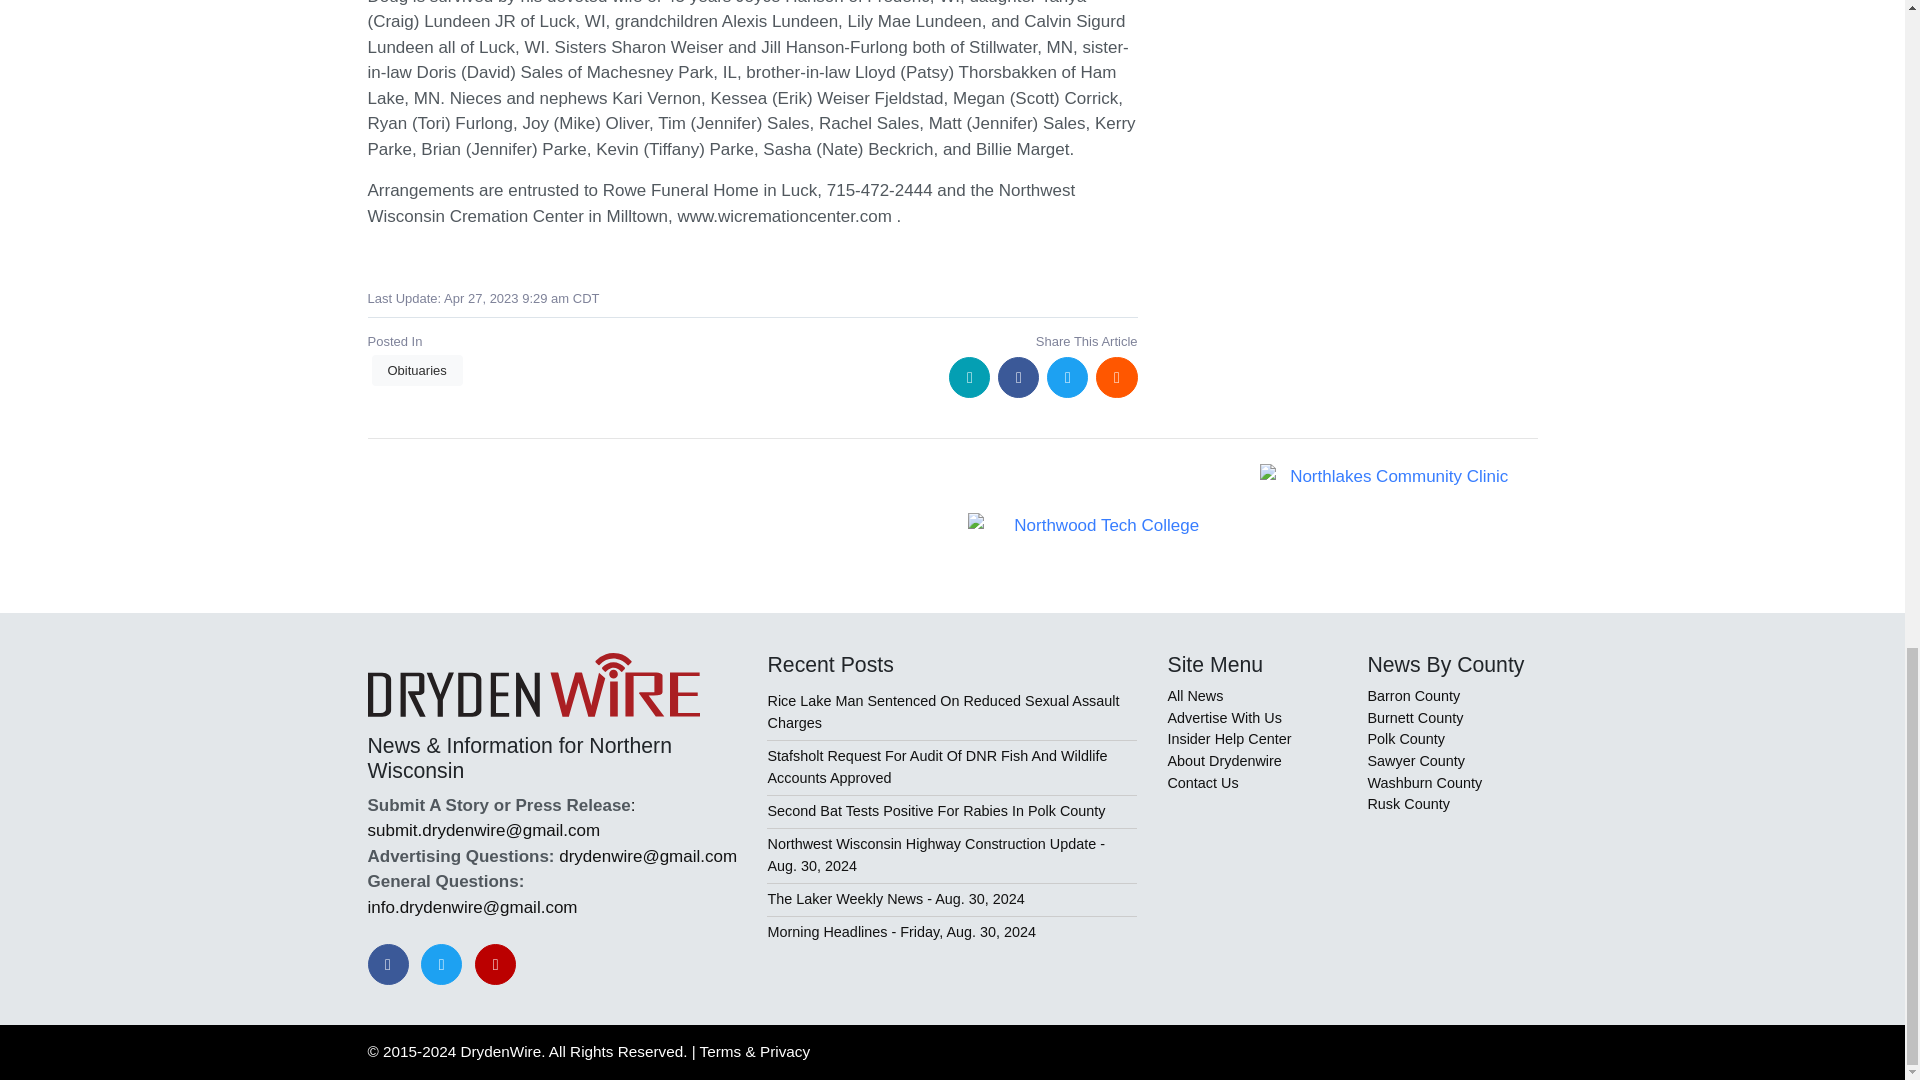 The height and width of the screenshot is (1080, 1920). I want to click on twitter, so click(1067, 378).